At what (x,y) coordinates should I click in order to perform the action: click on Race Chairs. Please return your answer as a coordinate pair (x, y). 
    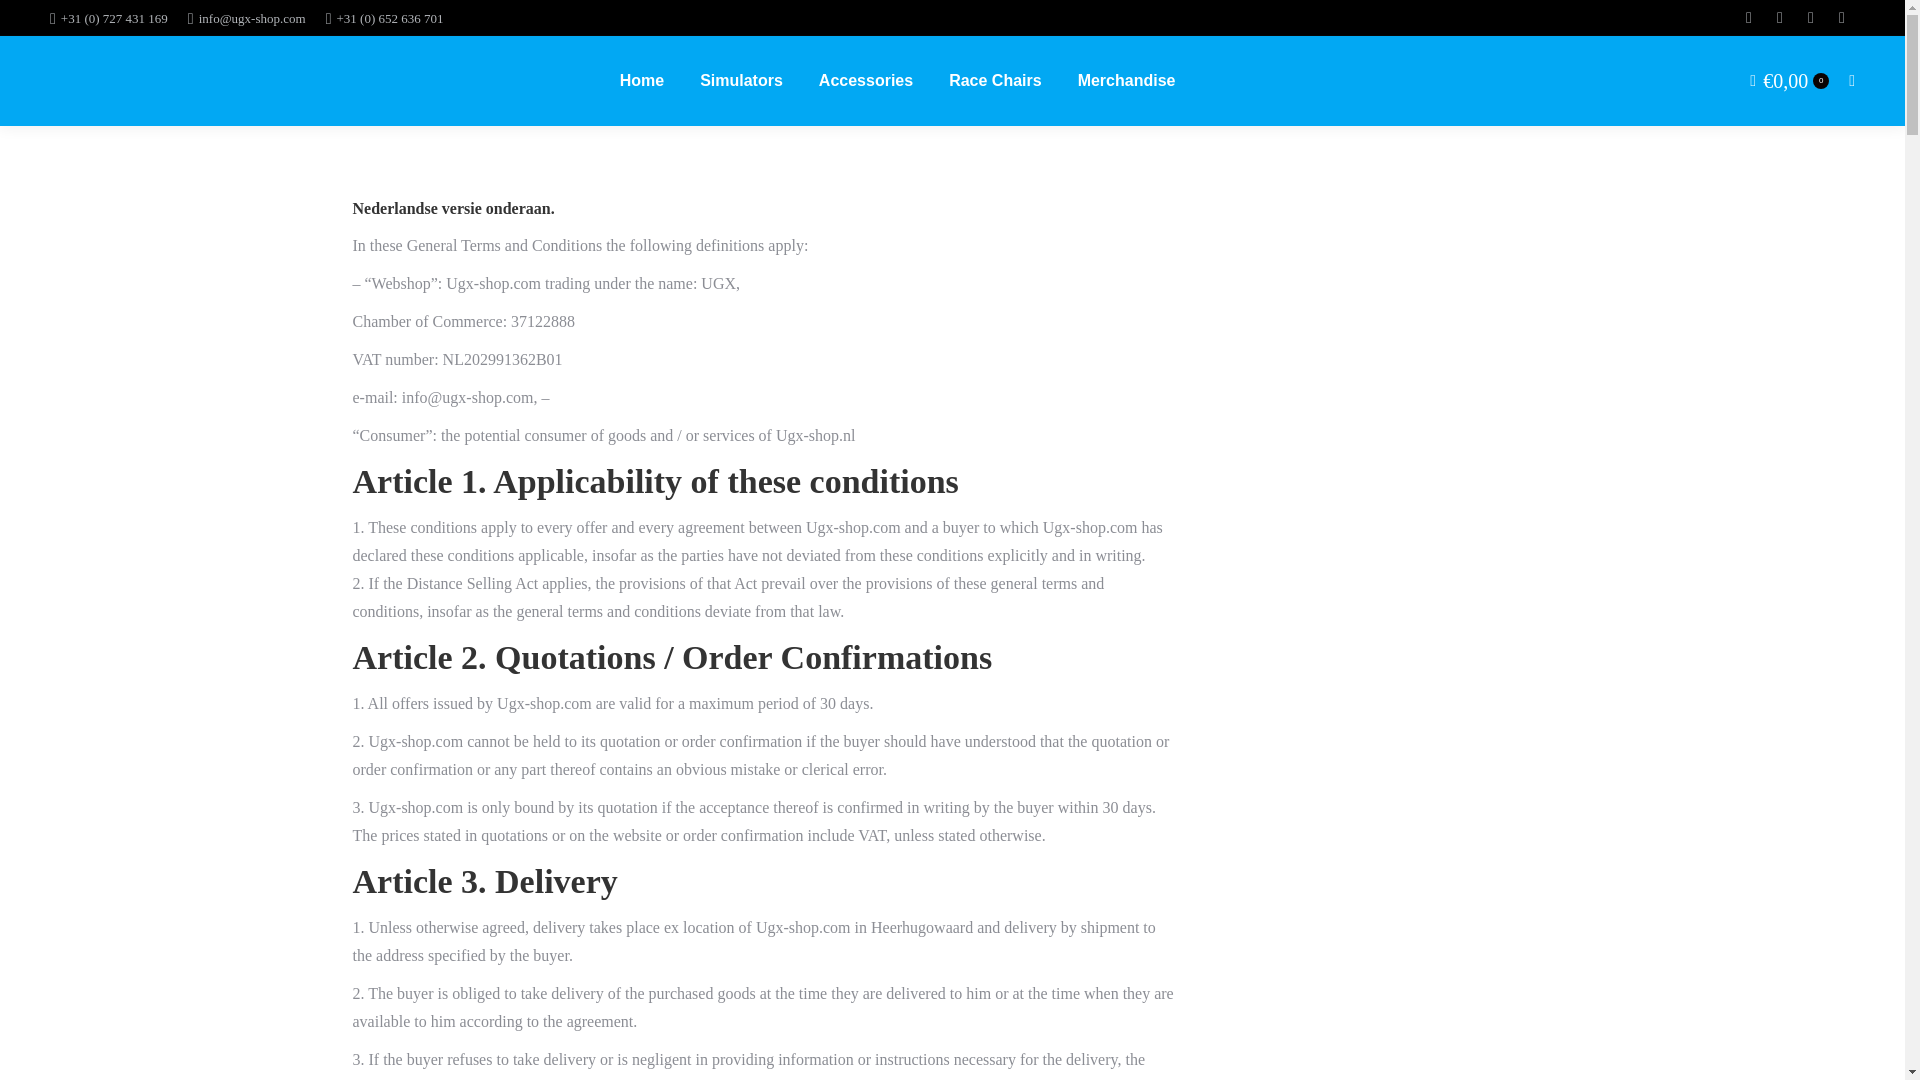
    Looking at the image, I should click on (995, 81).